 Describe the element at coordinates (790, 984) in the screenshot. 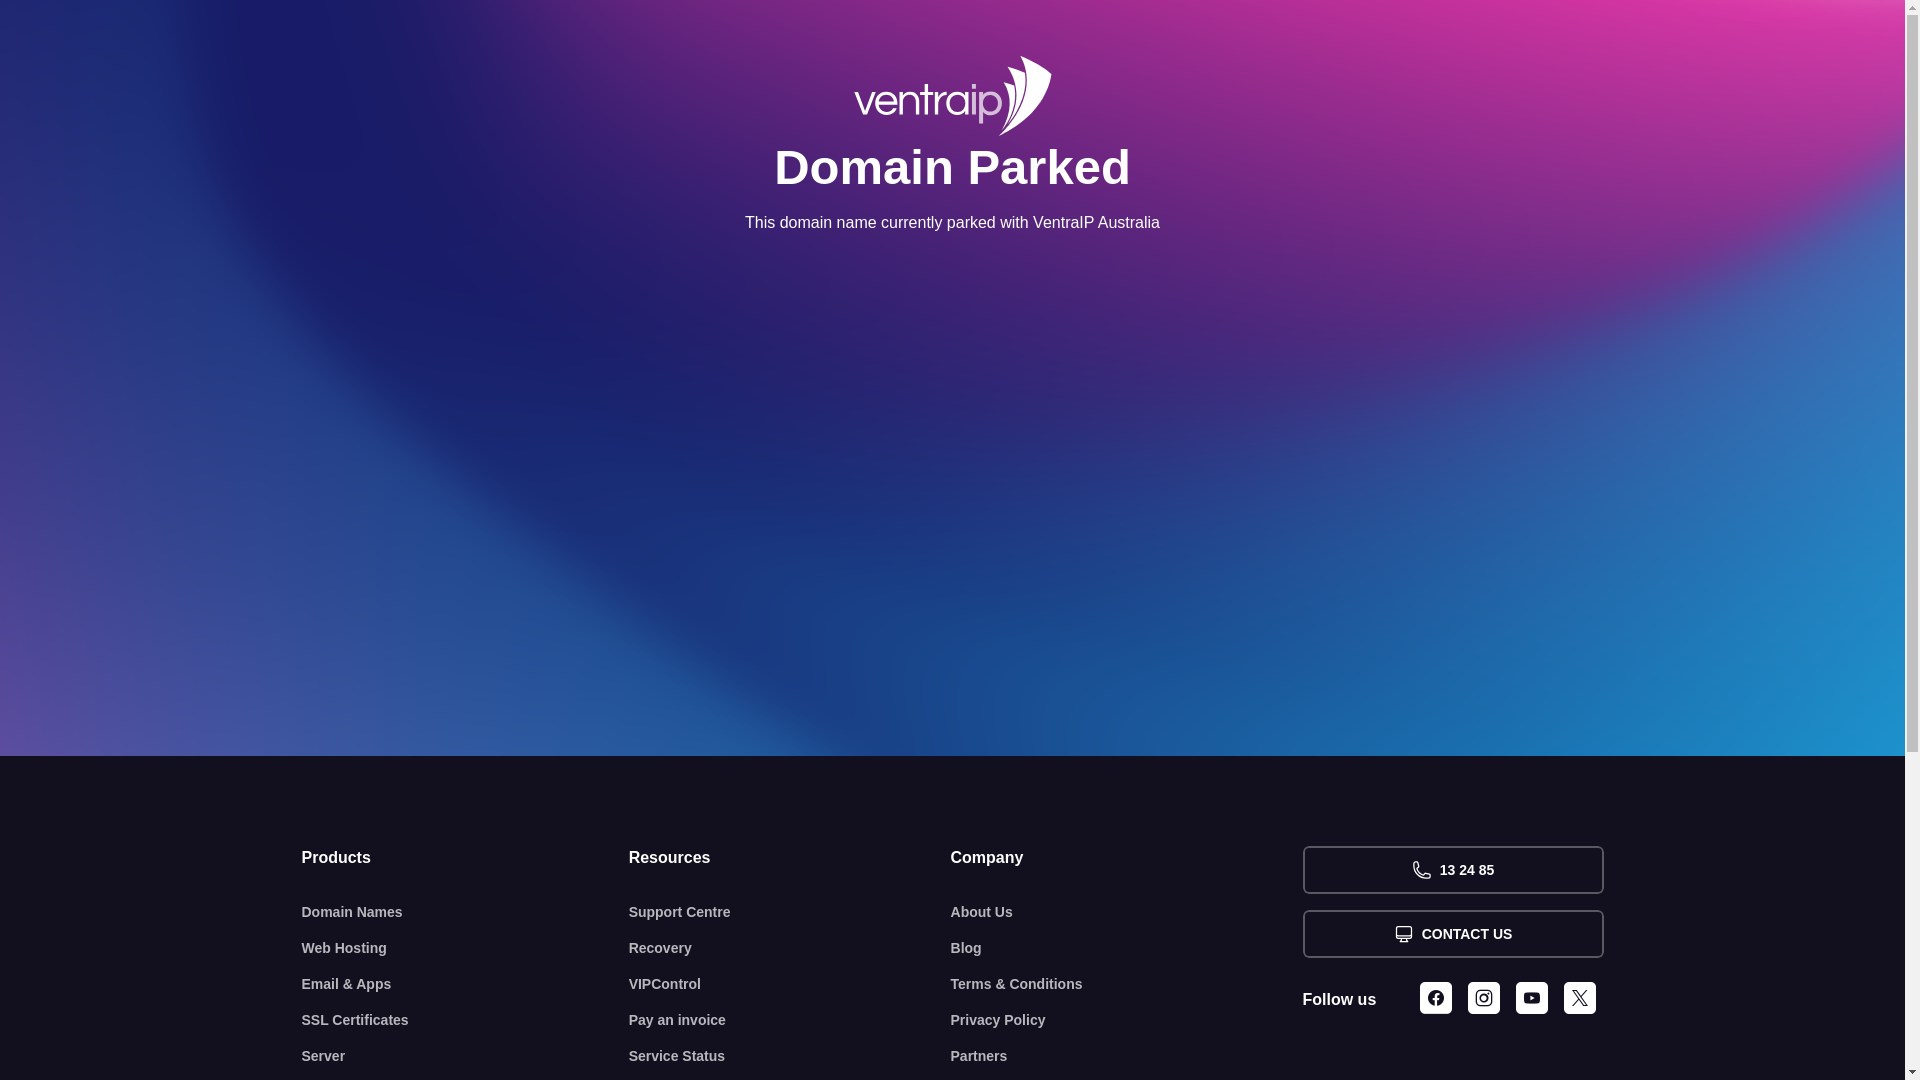

I see `VIPControl` at that location.